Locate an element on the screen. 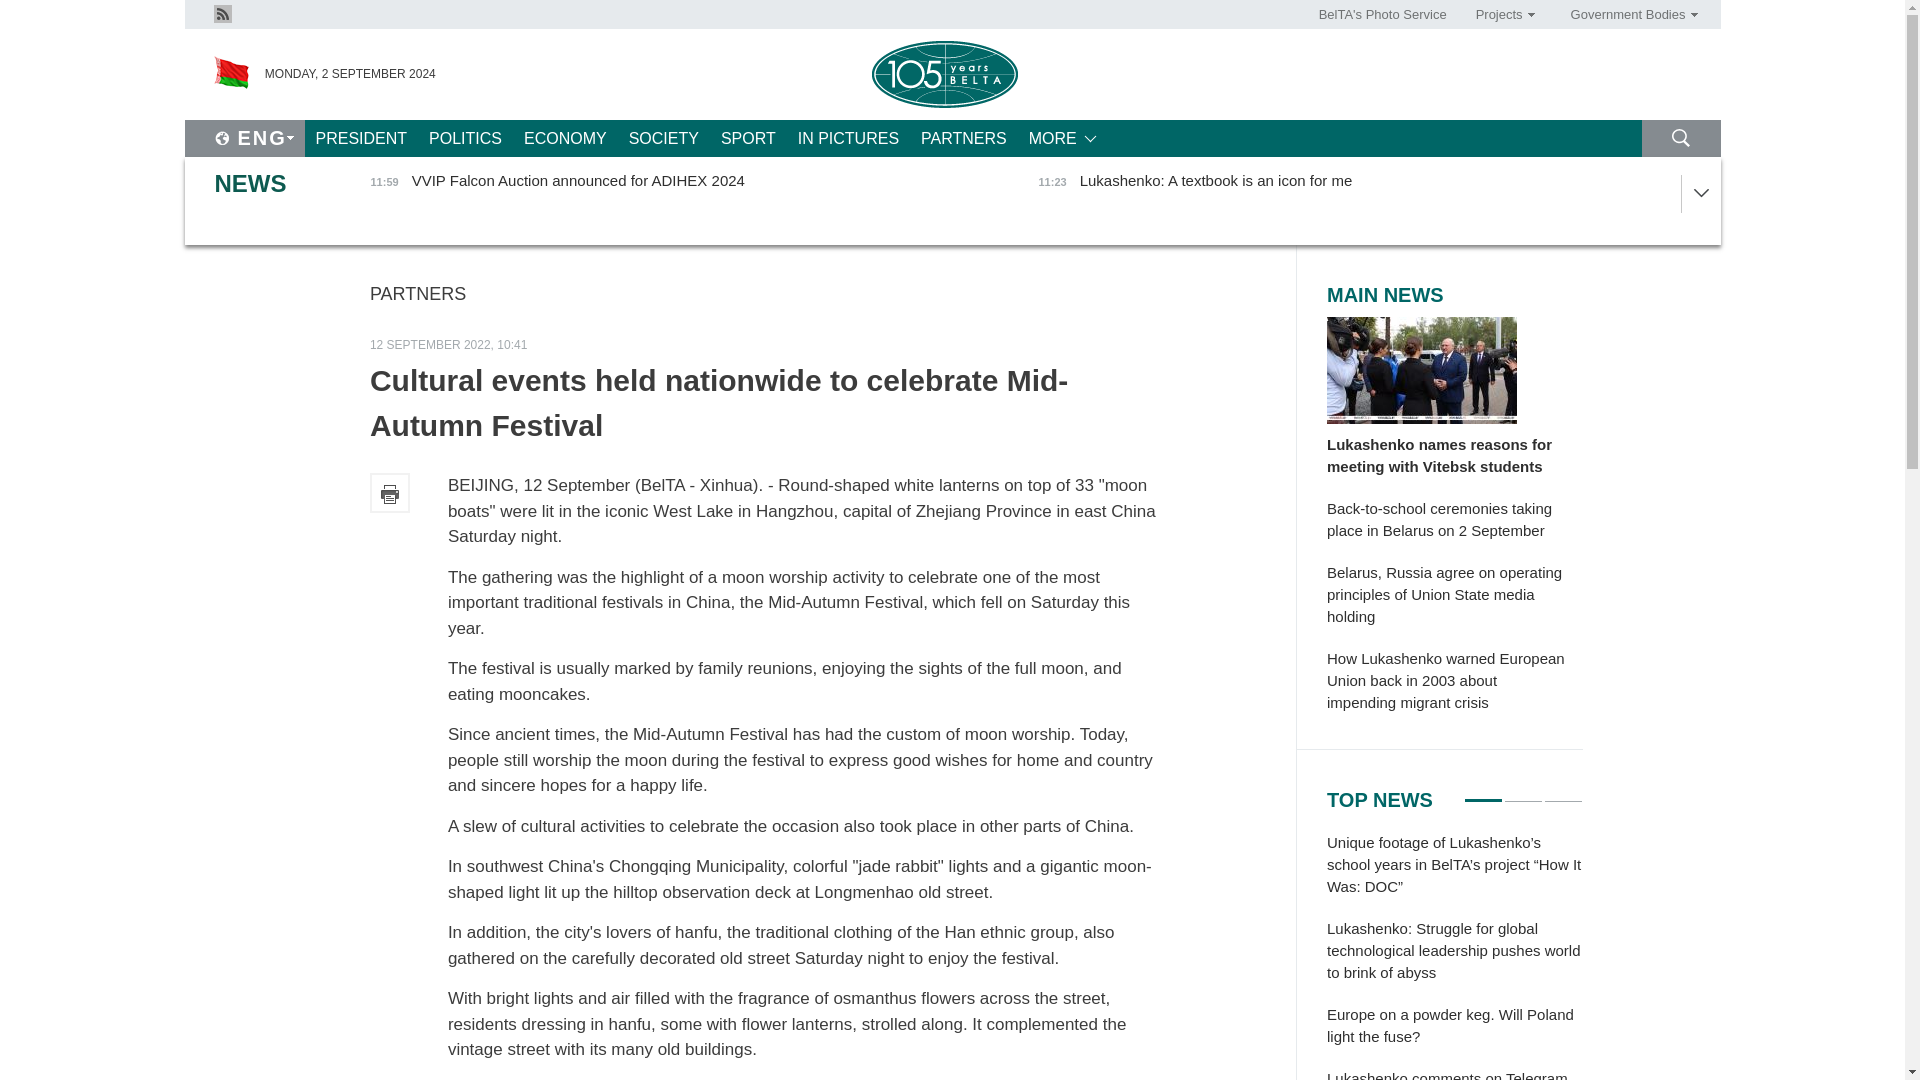 The width and height of the screenshot is (1920, 1080). Government Bodies is located at coordinates (1627, 14).